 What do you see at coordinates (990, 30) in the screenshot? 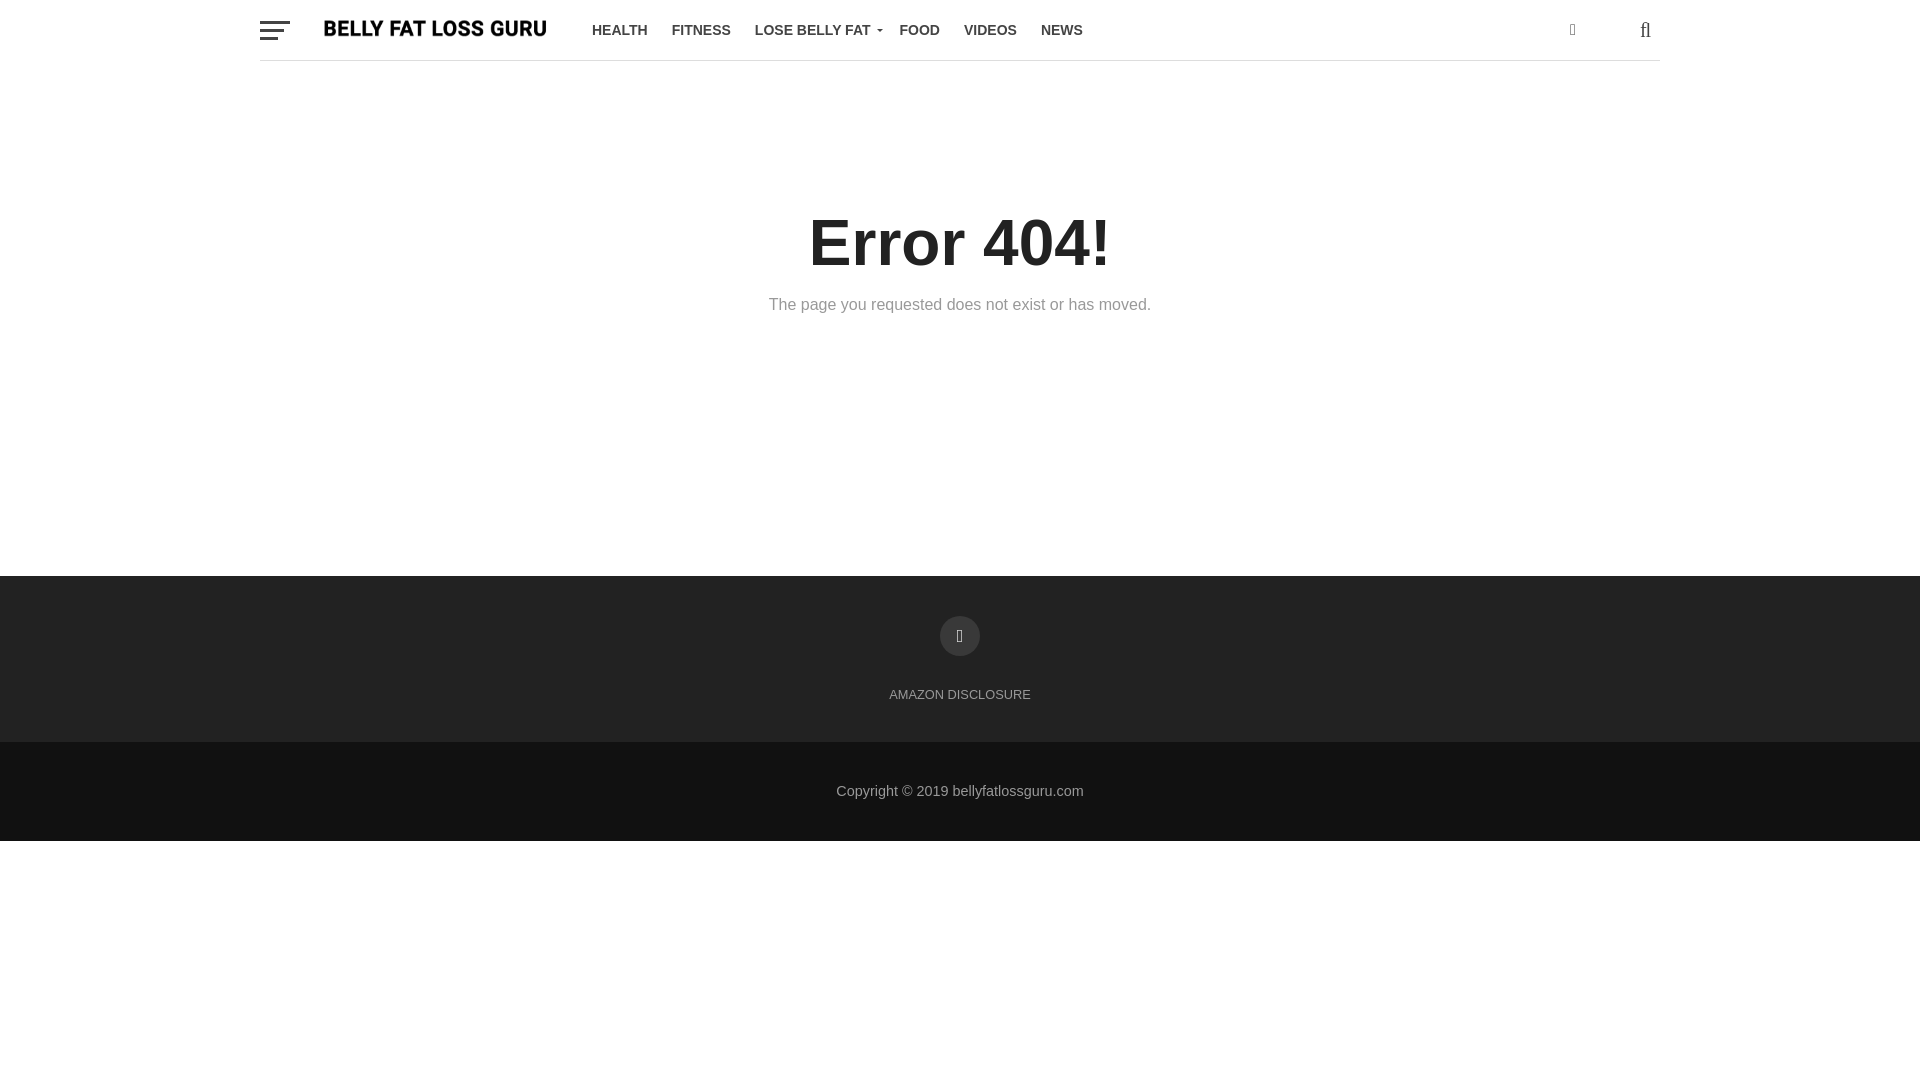
I see `VIDEOS` at bounding box center [990, 30].